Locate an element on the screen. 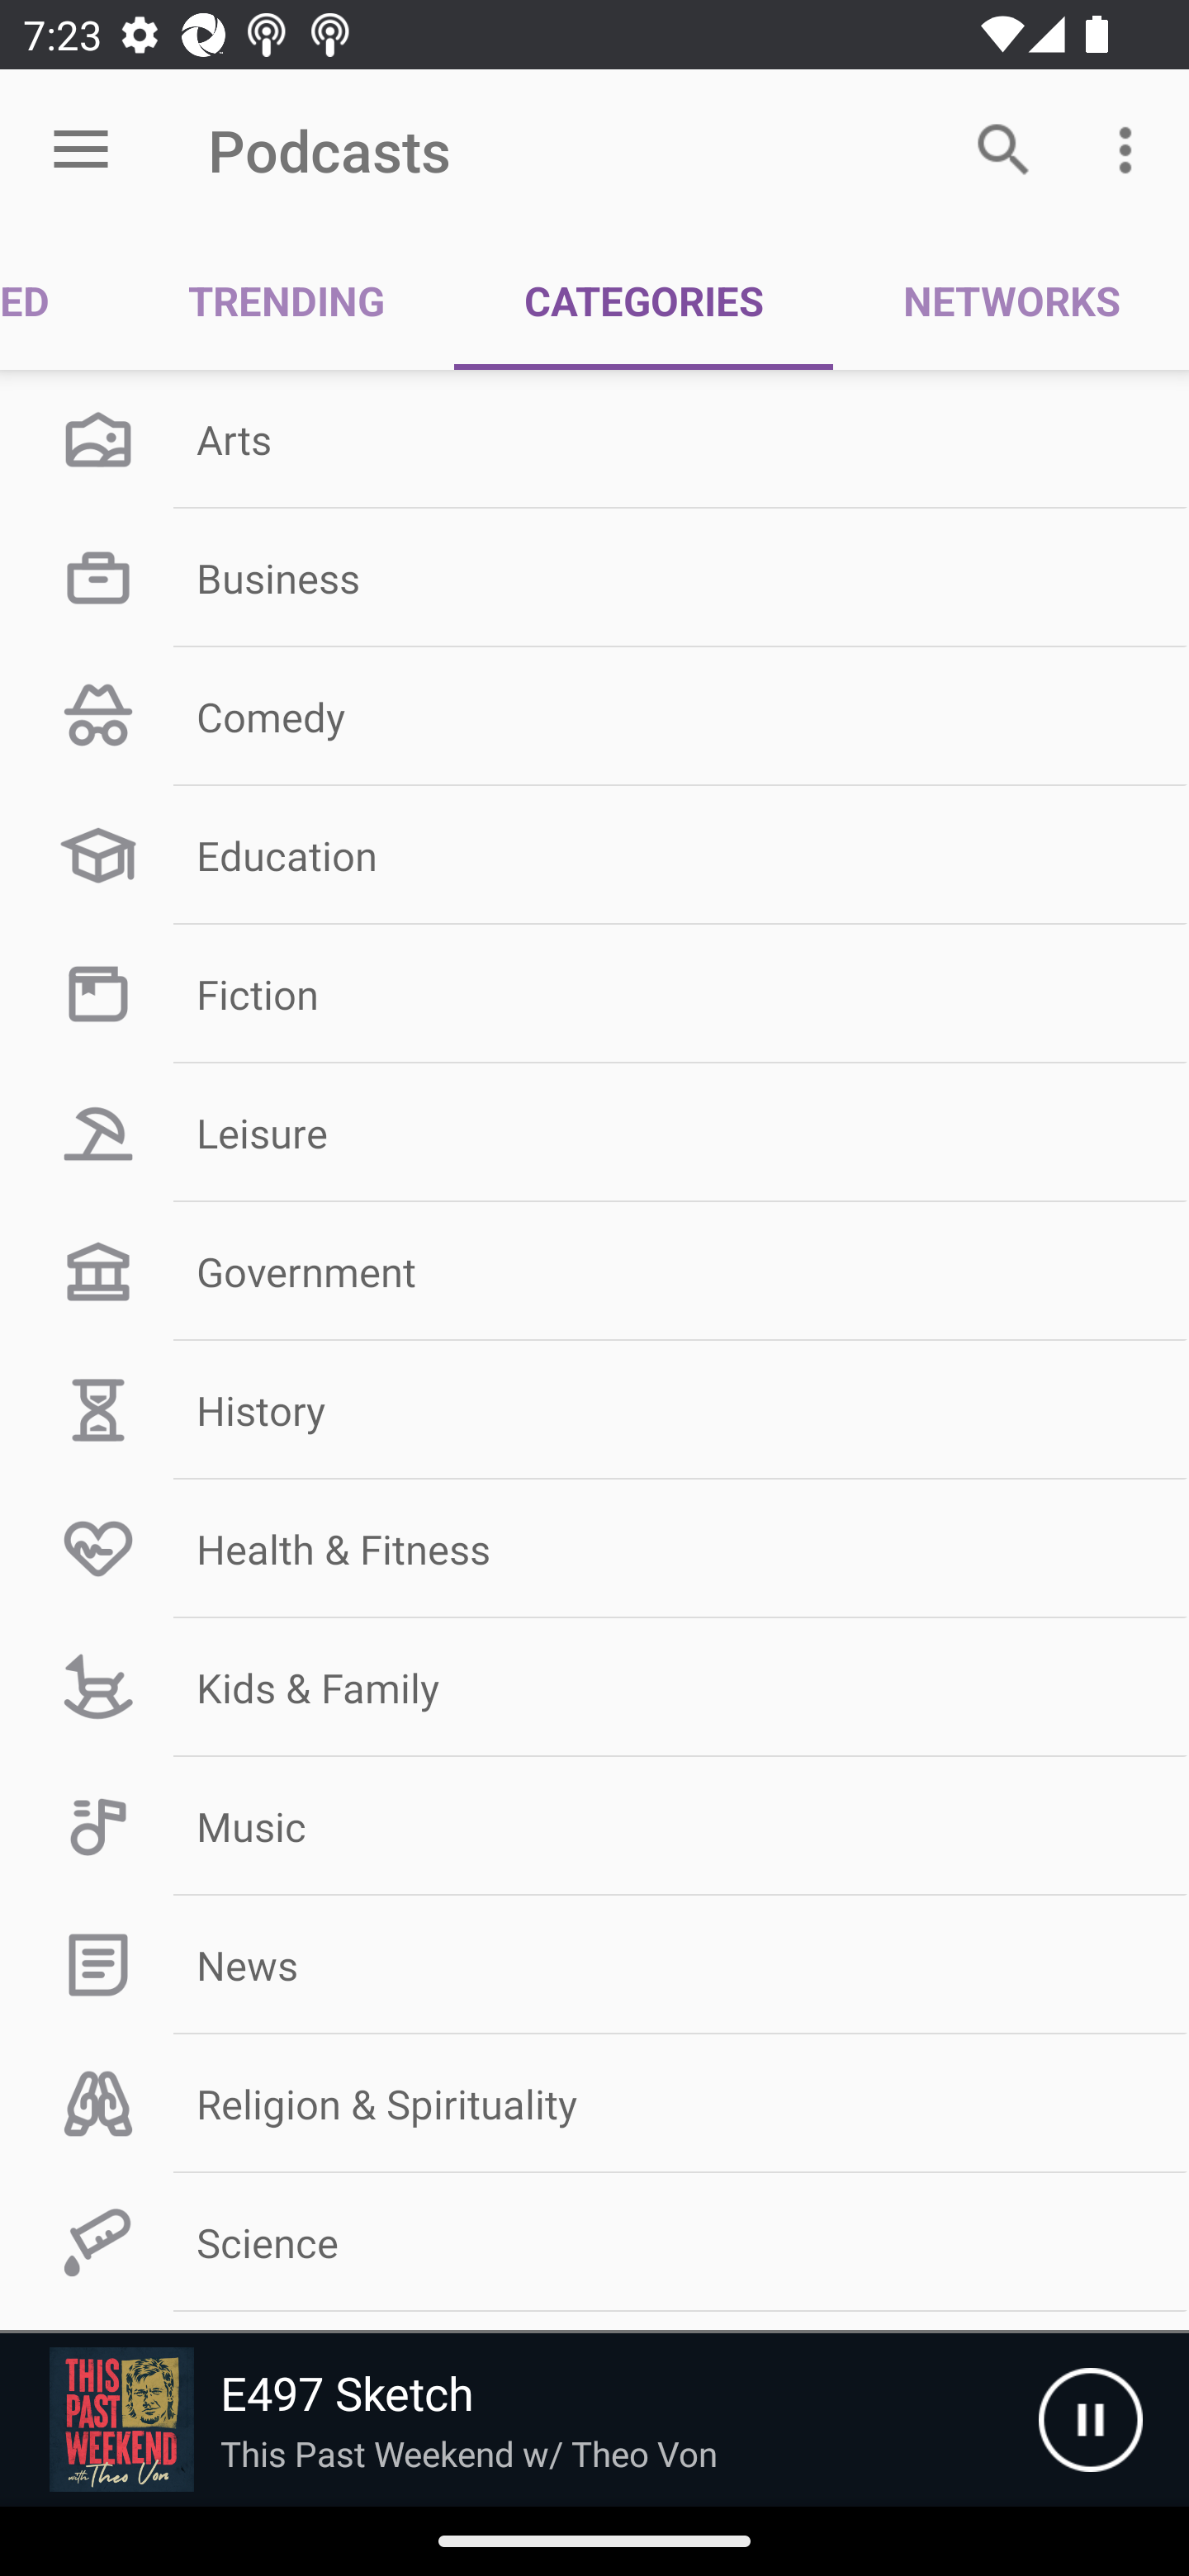 Image resolution: width=1189 pixels, height=2576 pixels. Government is located at coordinates (594, 1272).